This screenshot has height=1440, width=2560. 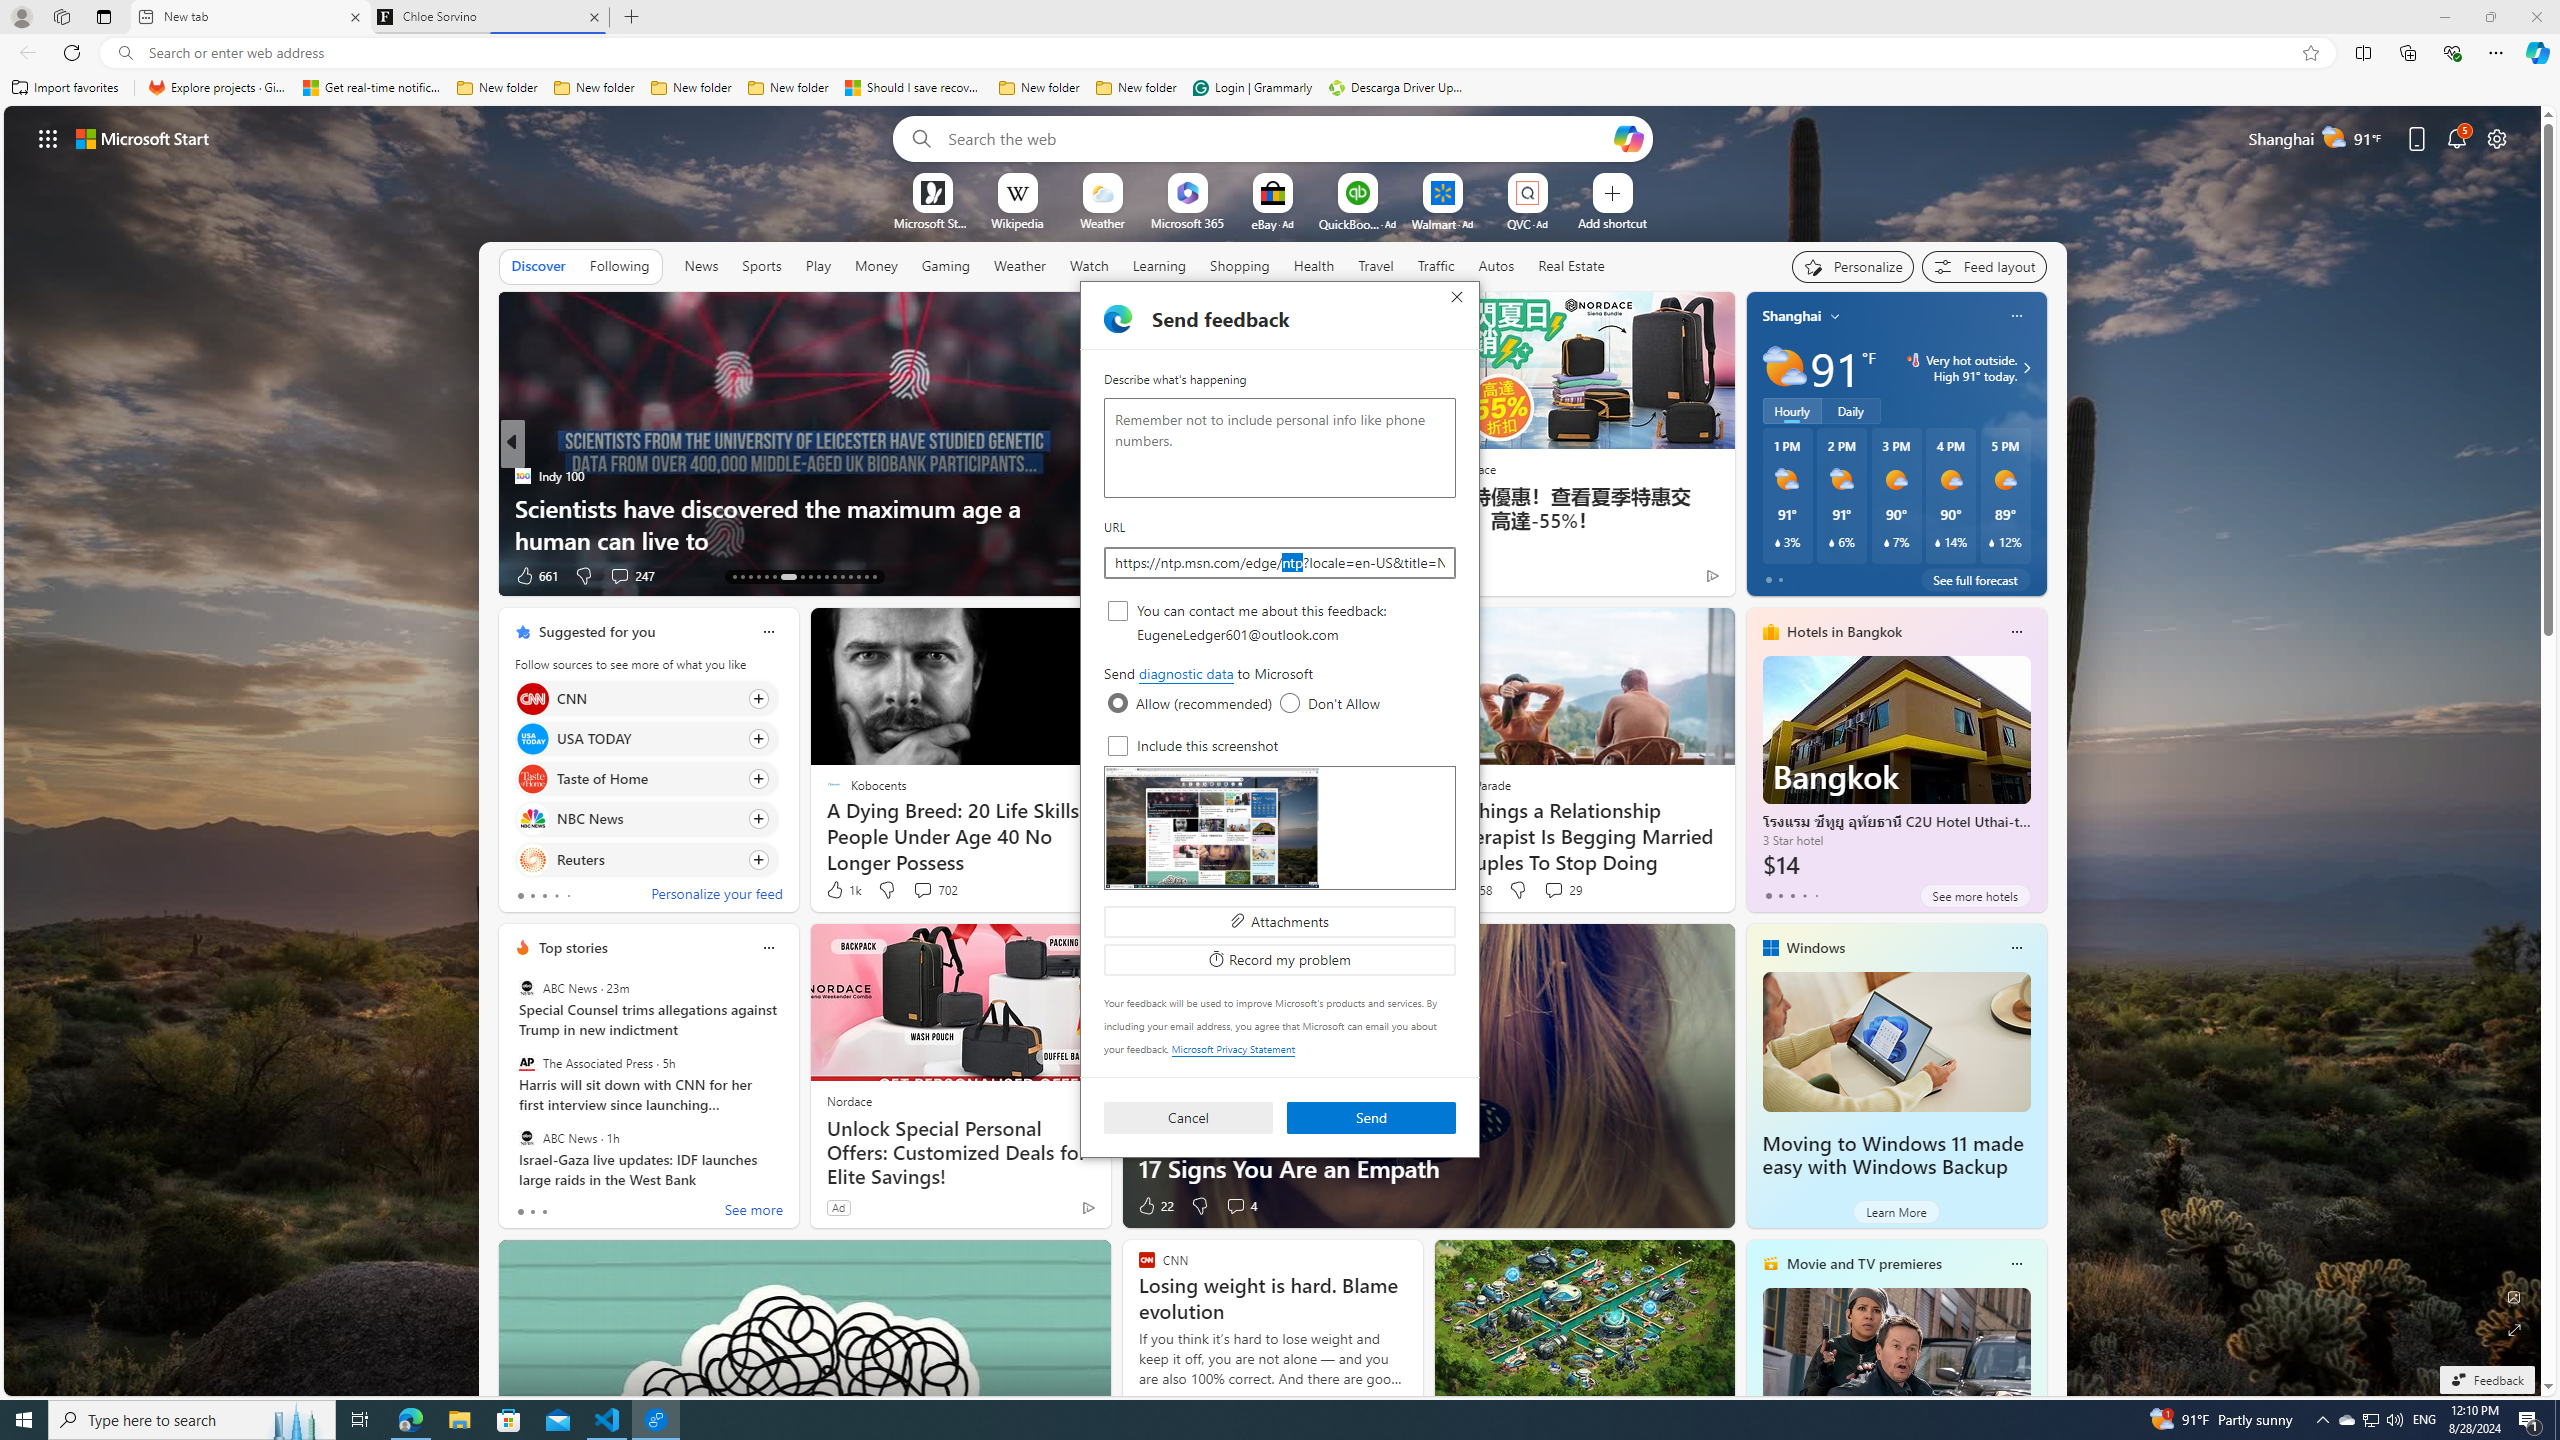 I want to click on Personalize your feed", so click(x=1853, y=266).